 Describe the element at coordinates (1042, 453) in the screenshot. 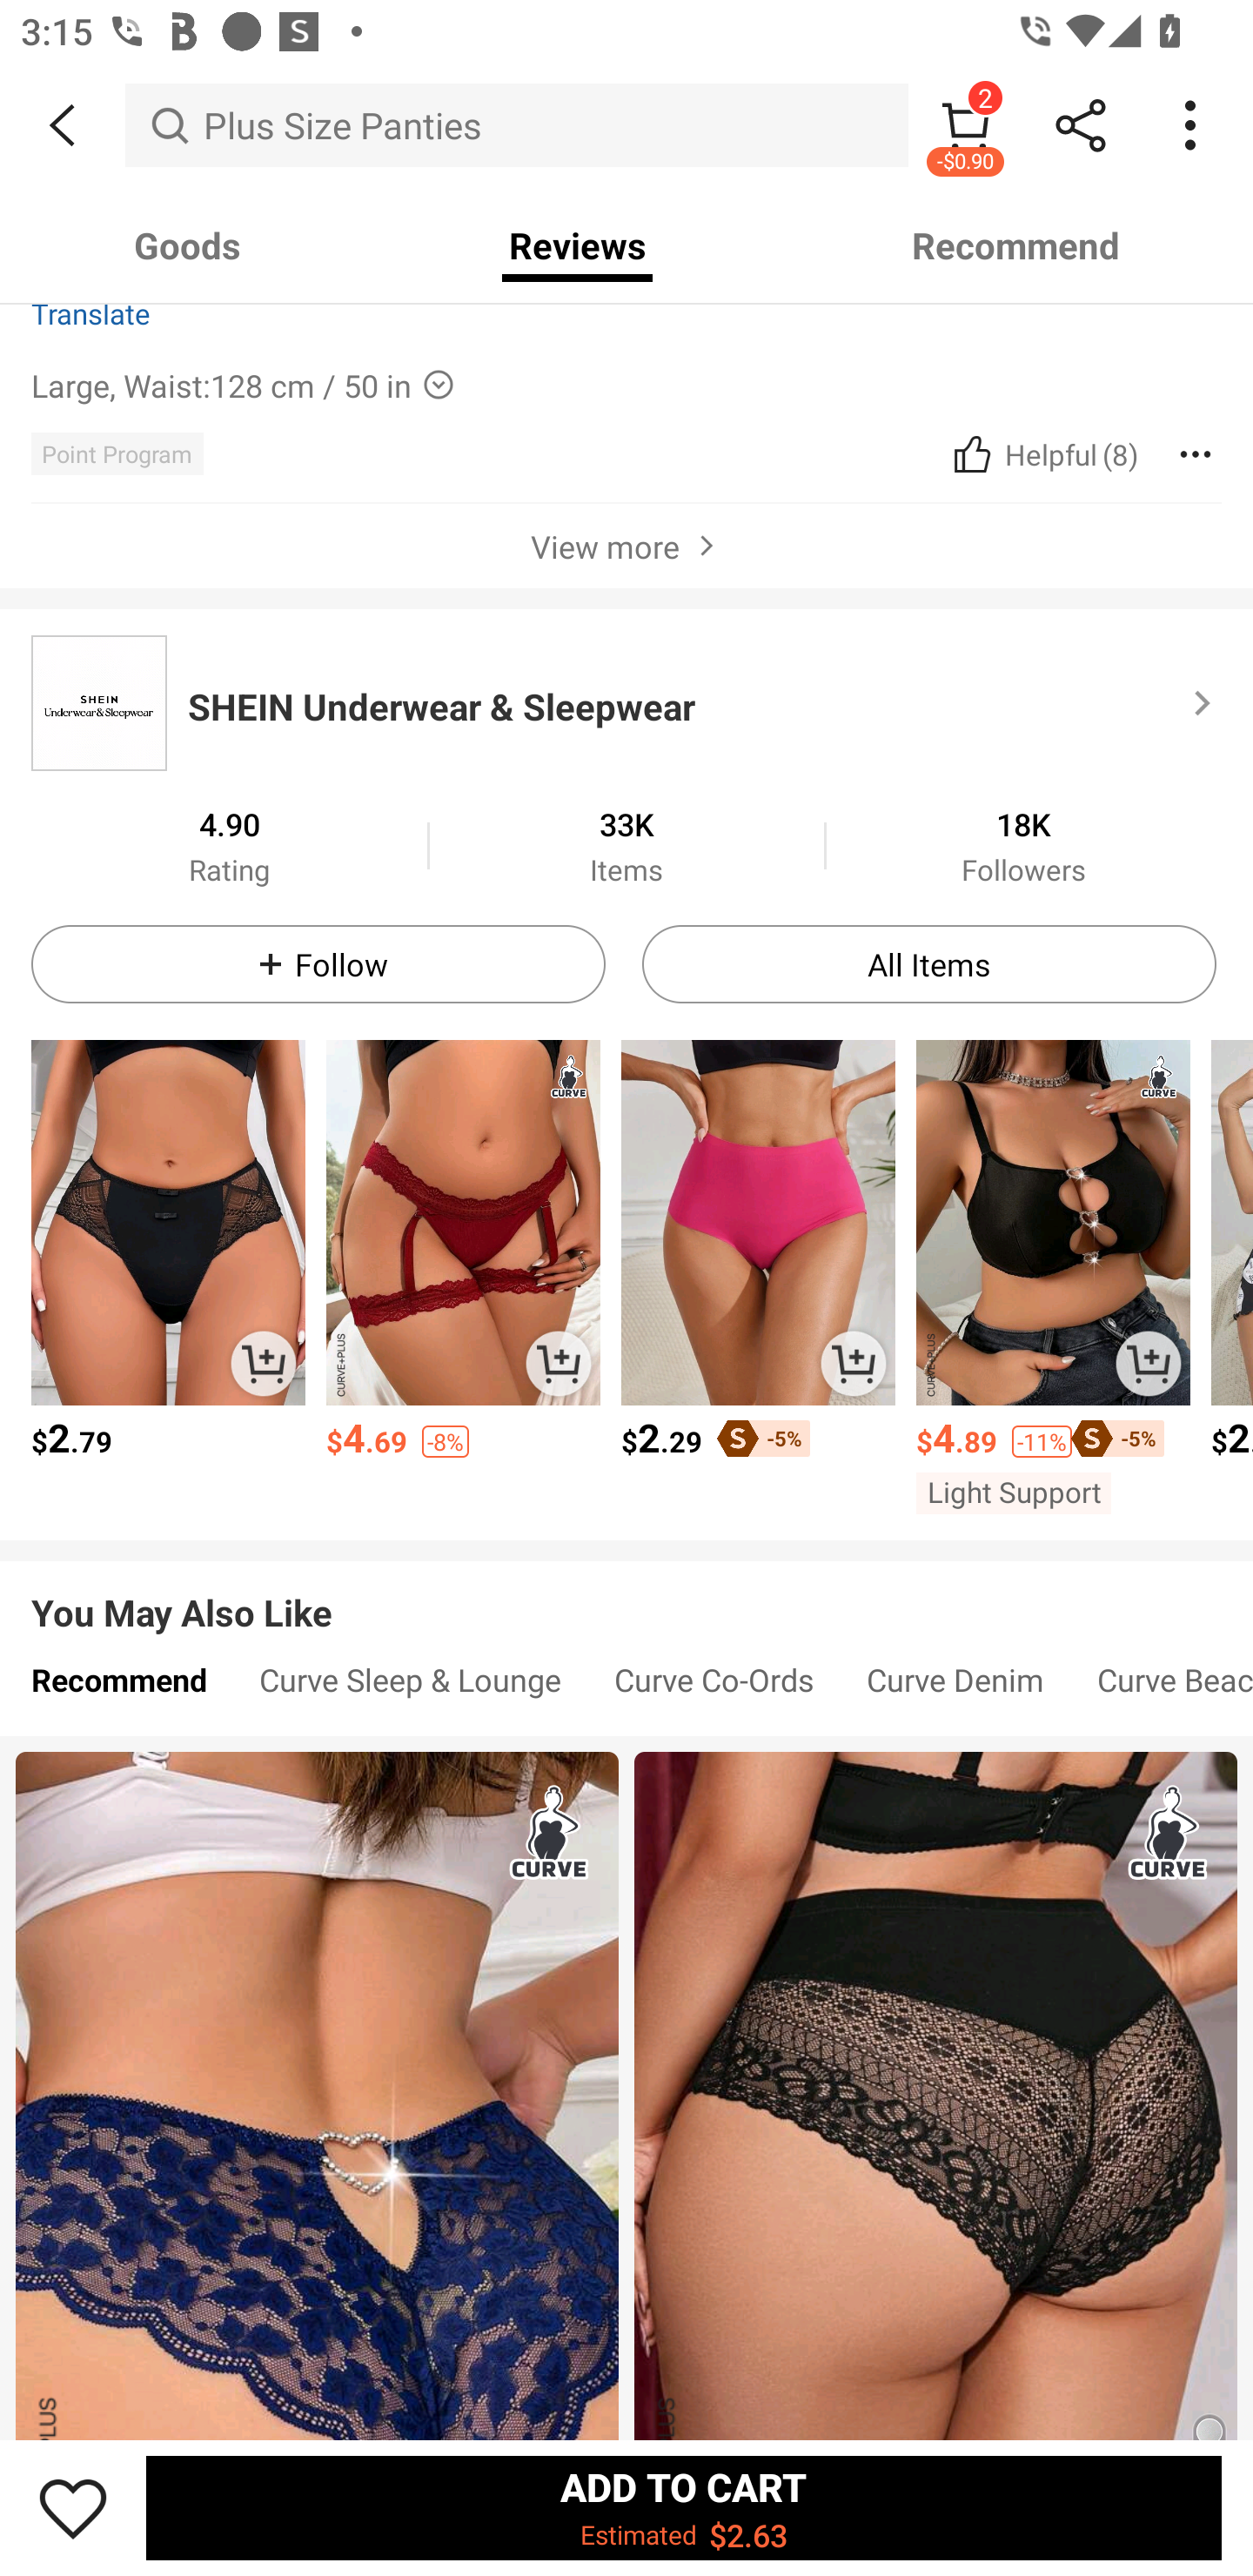

I see `Cancel Helpful Was this article helpful? (8)` at that location.